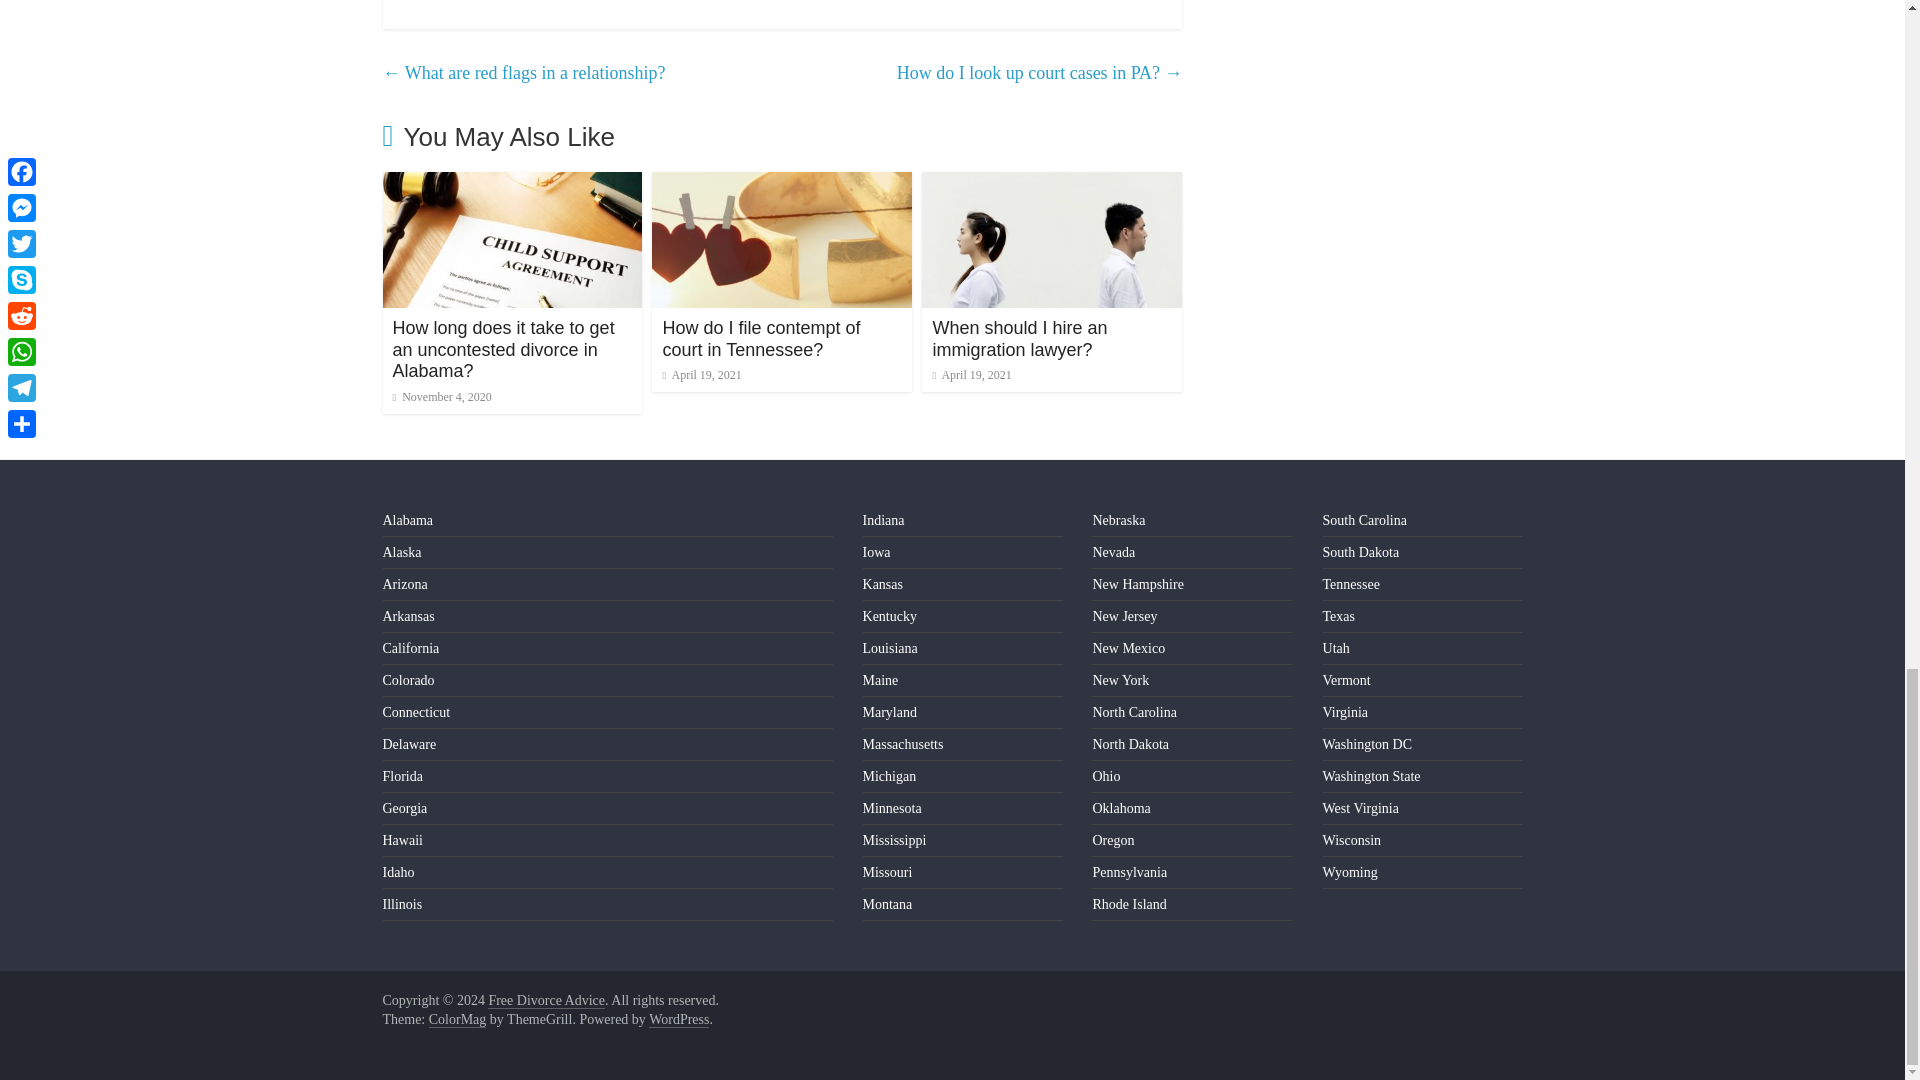  Describe the element at coordinates (971, 375) in the screenshot. I see `April 19, 2021` at that location.